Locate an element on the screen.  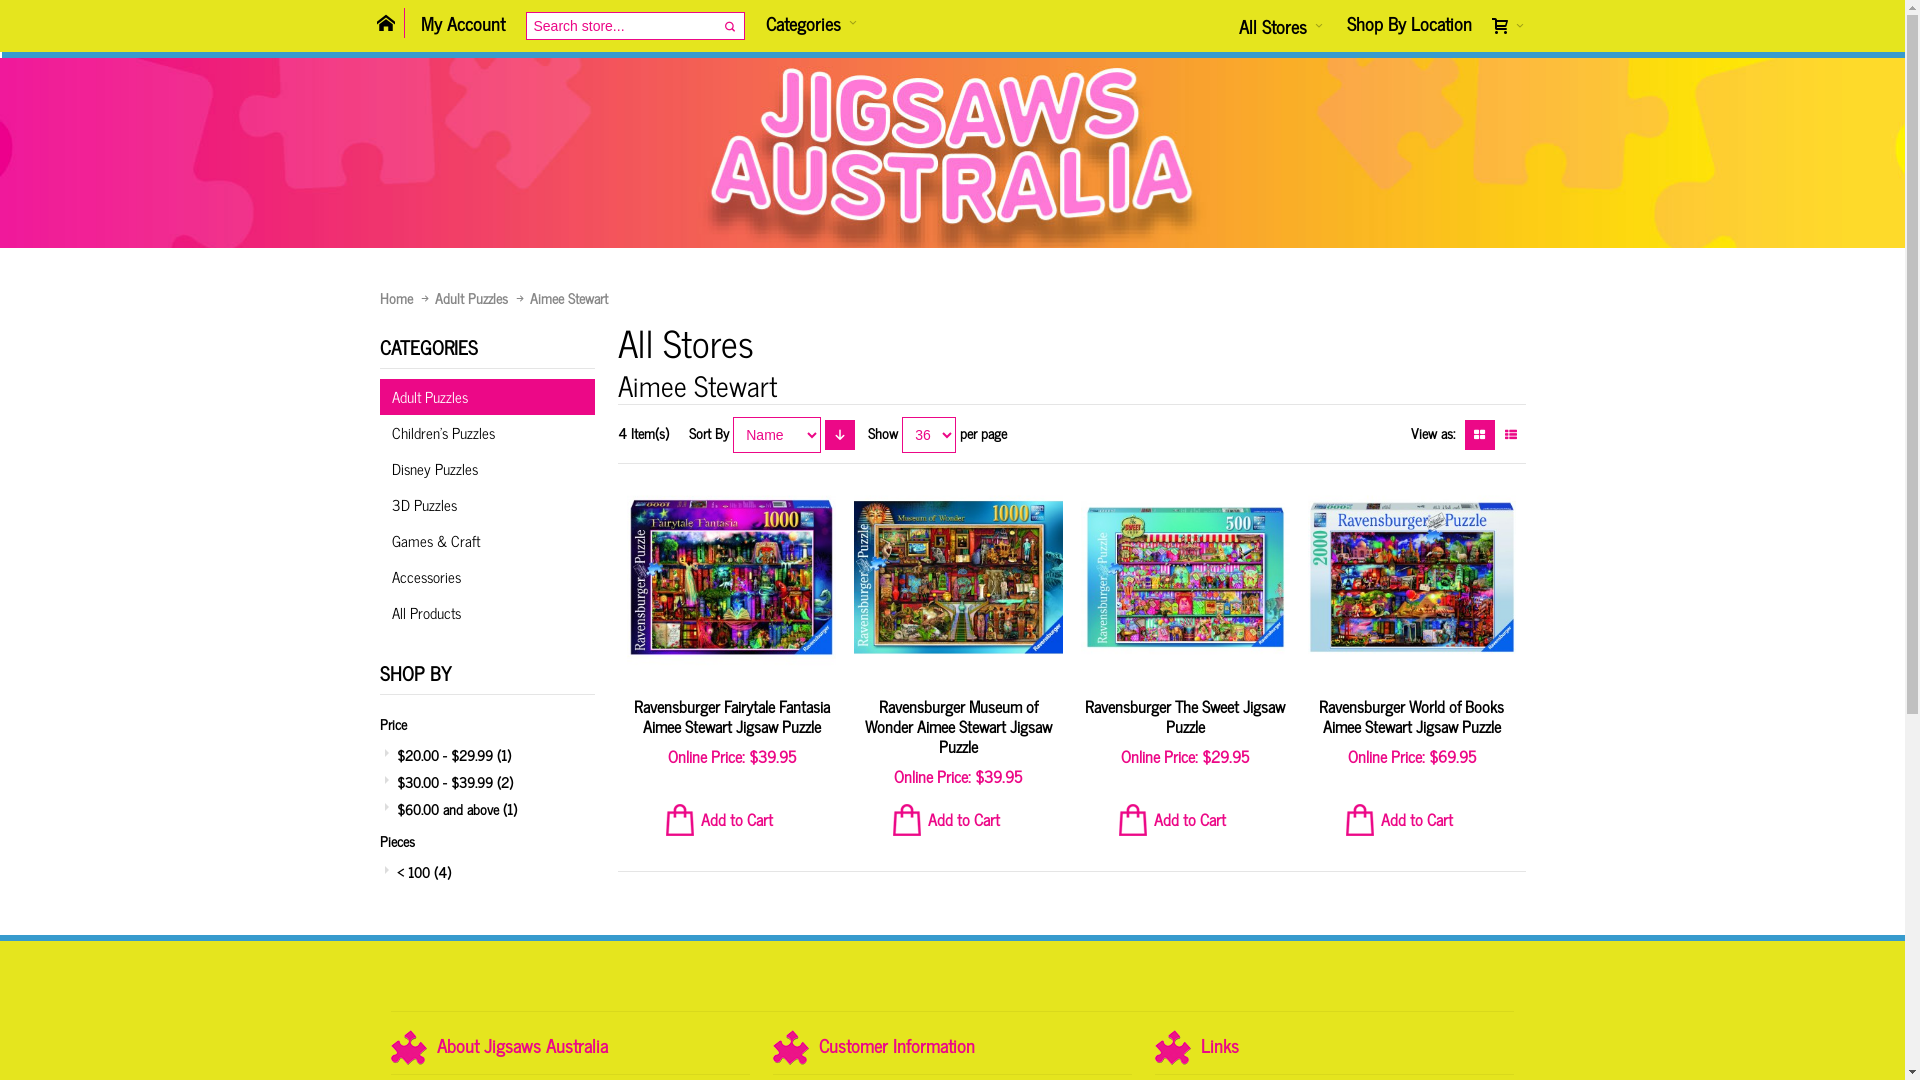
3D Puzzles is located at coordinates (488, 505).